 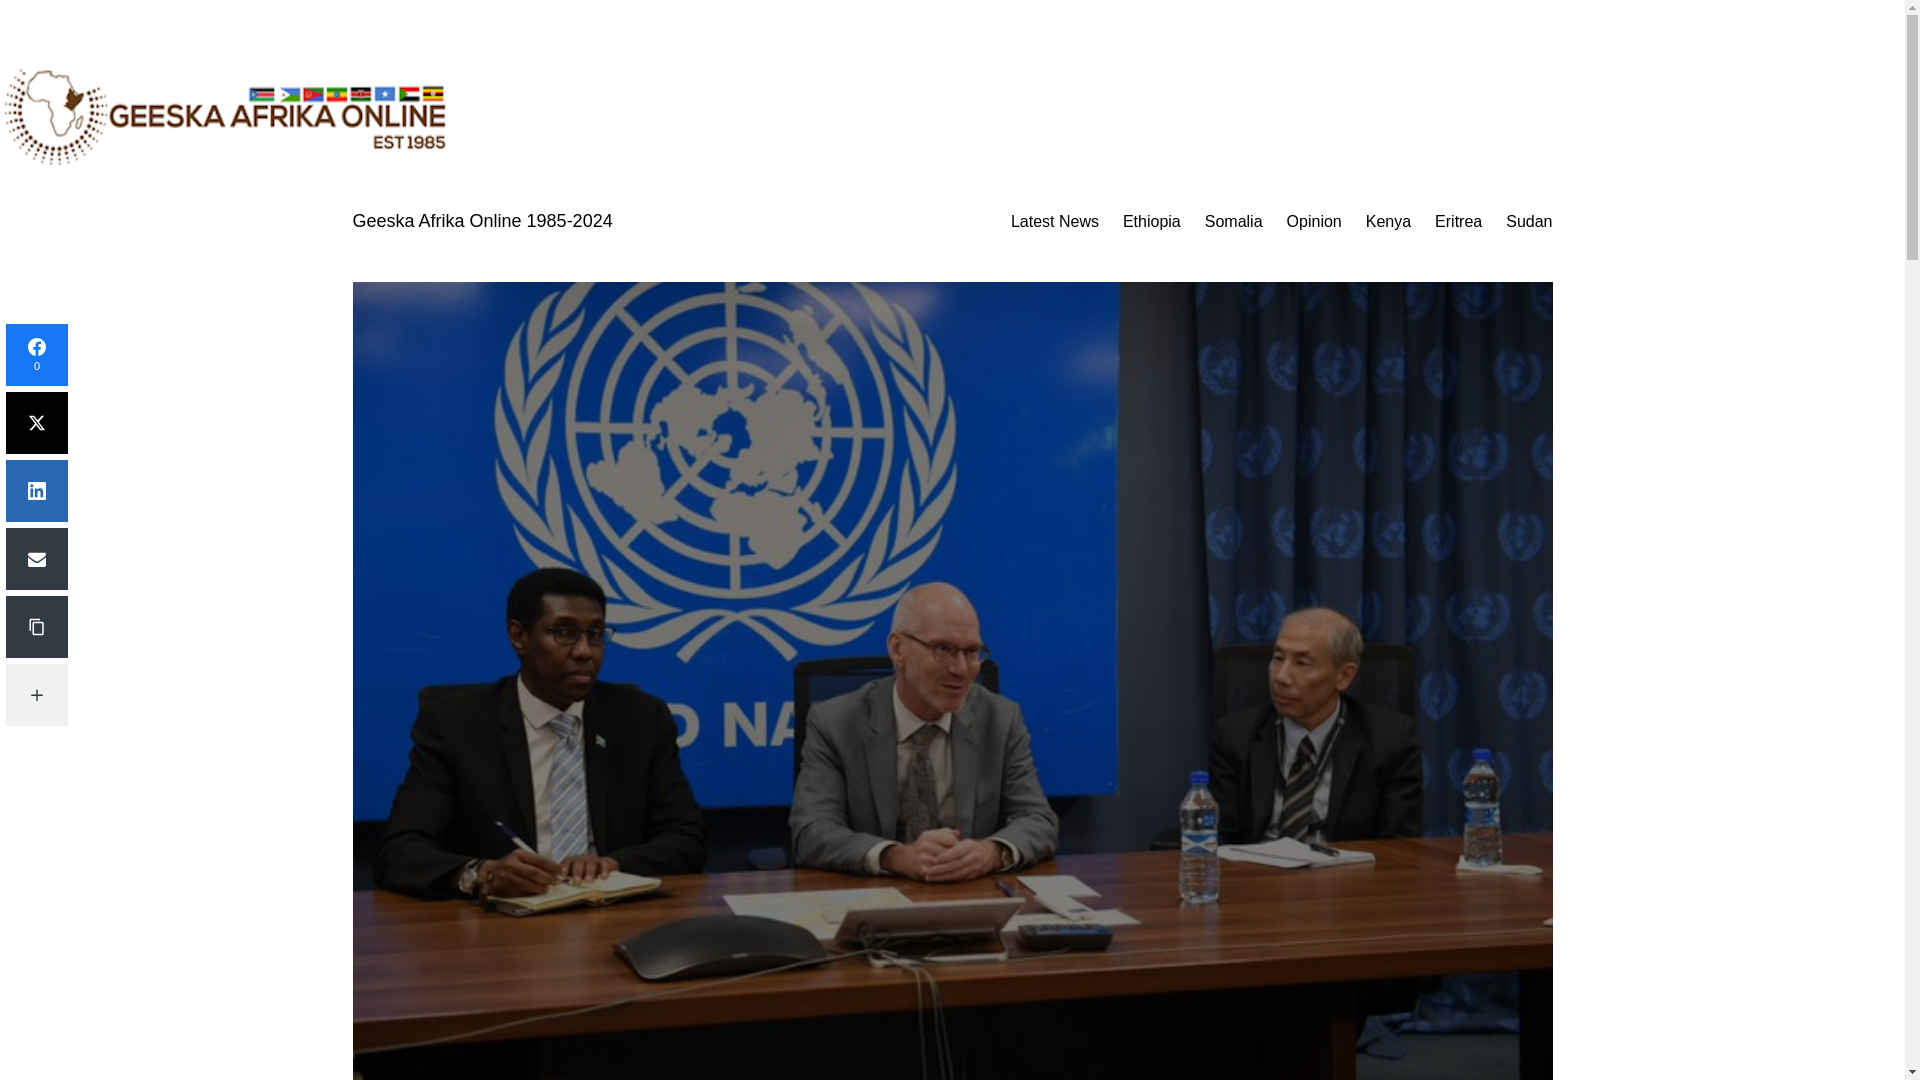 I want to click on Latest News, so click(x=1054, y=222).